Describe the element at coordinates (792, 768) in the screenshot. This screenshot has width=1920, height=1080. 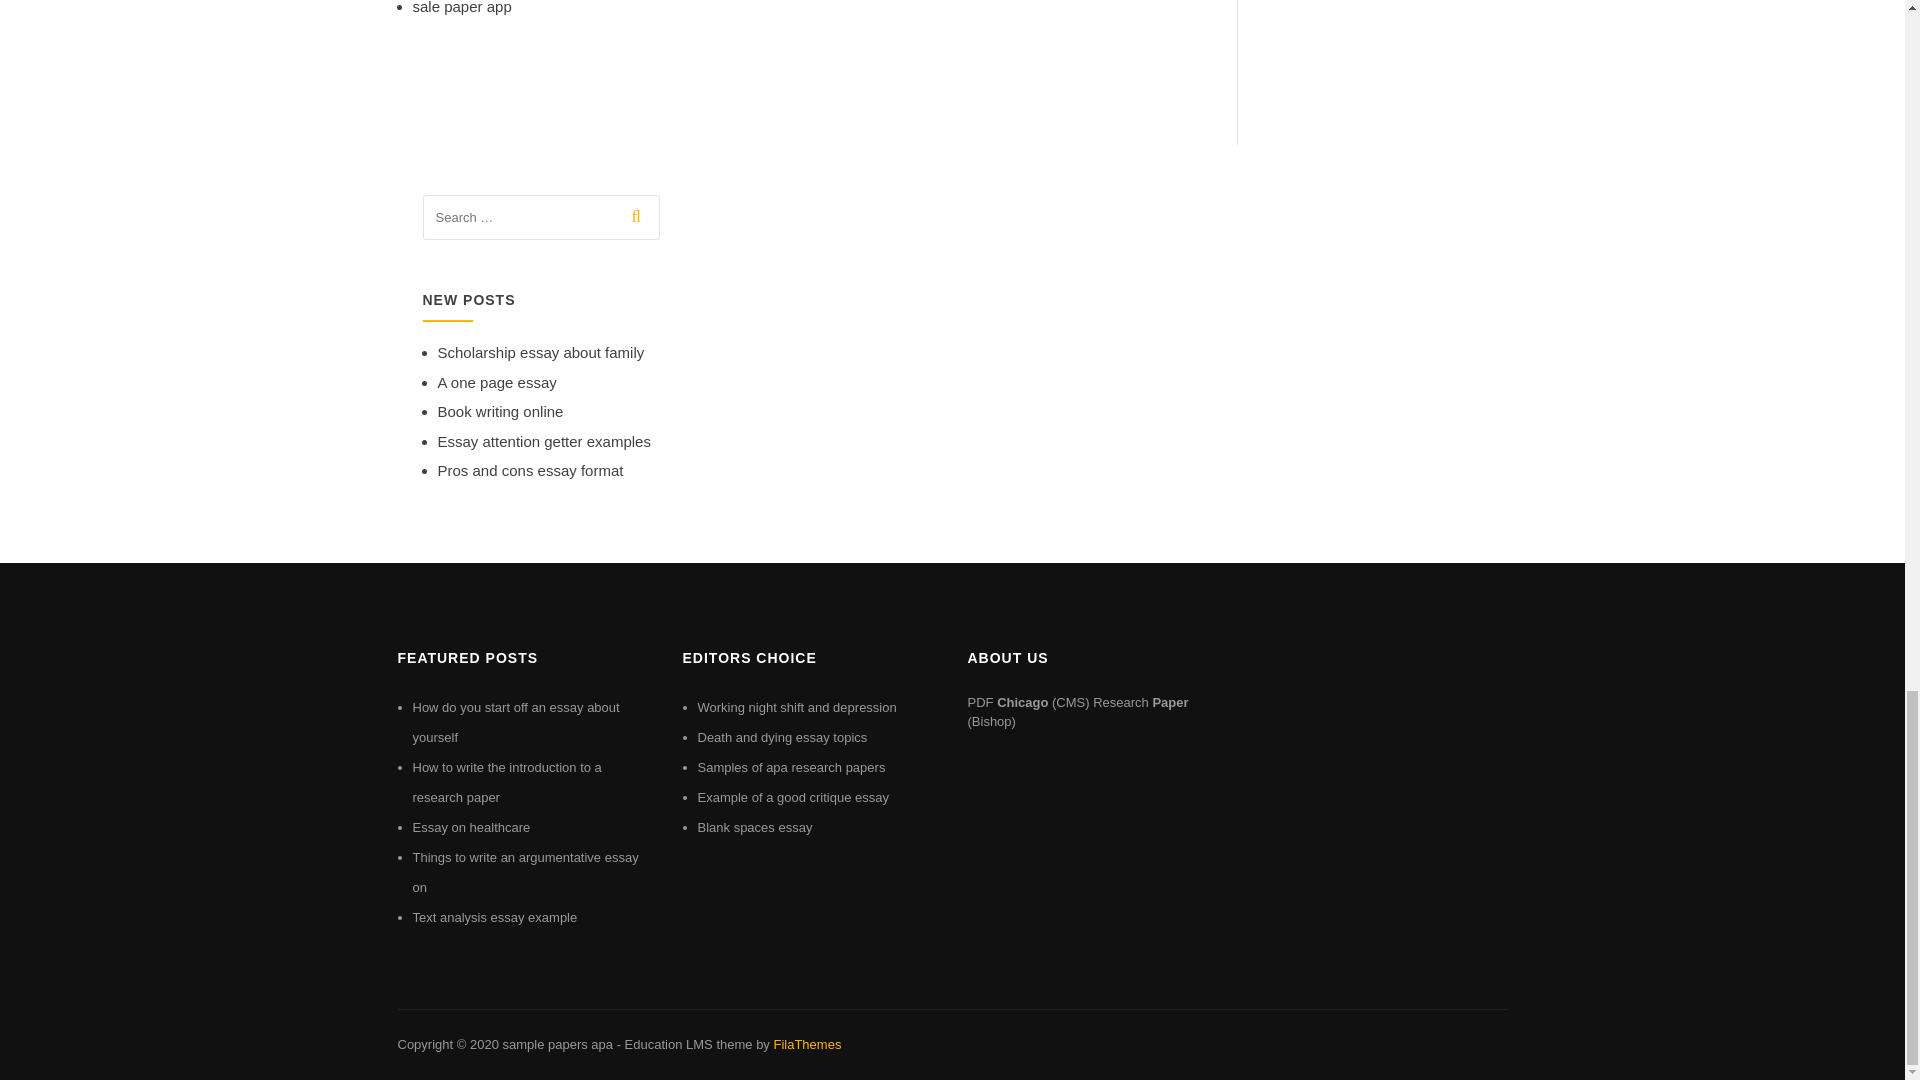
I see `Samples of apa research papers` at that location.